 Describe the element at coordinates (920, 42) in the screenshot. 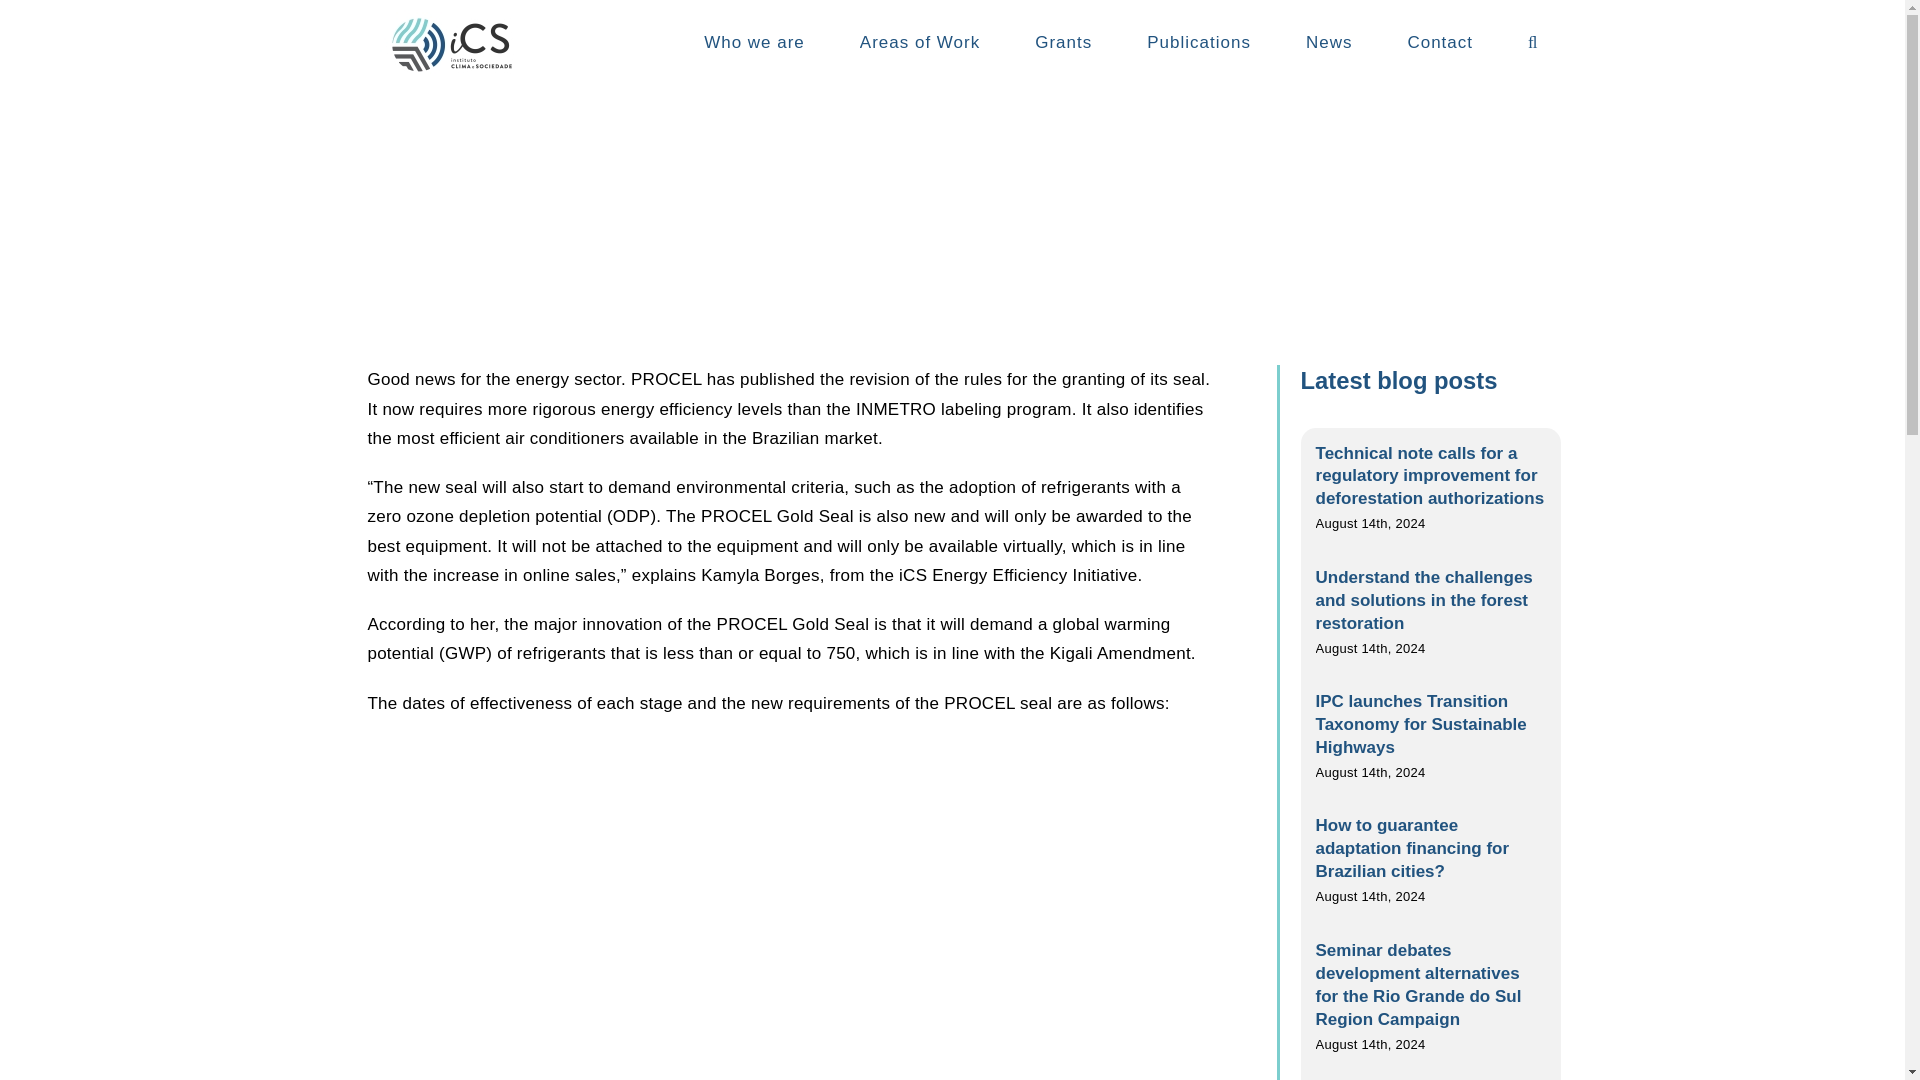

I see `Areas of Work` at that location.